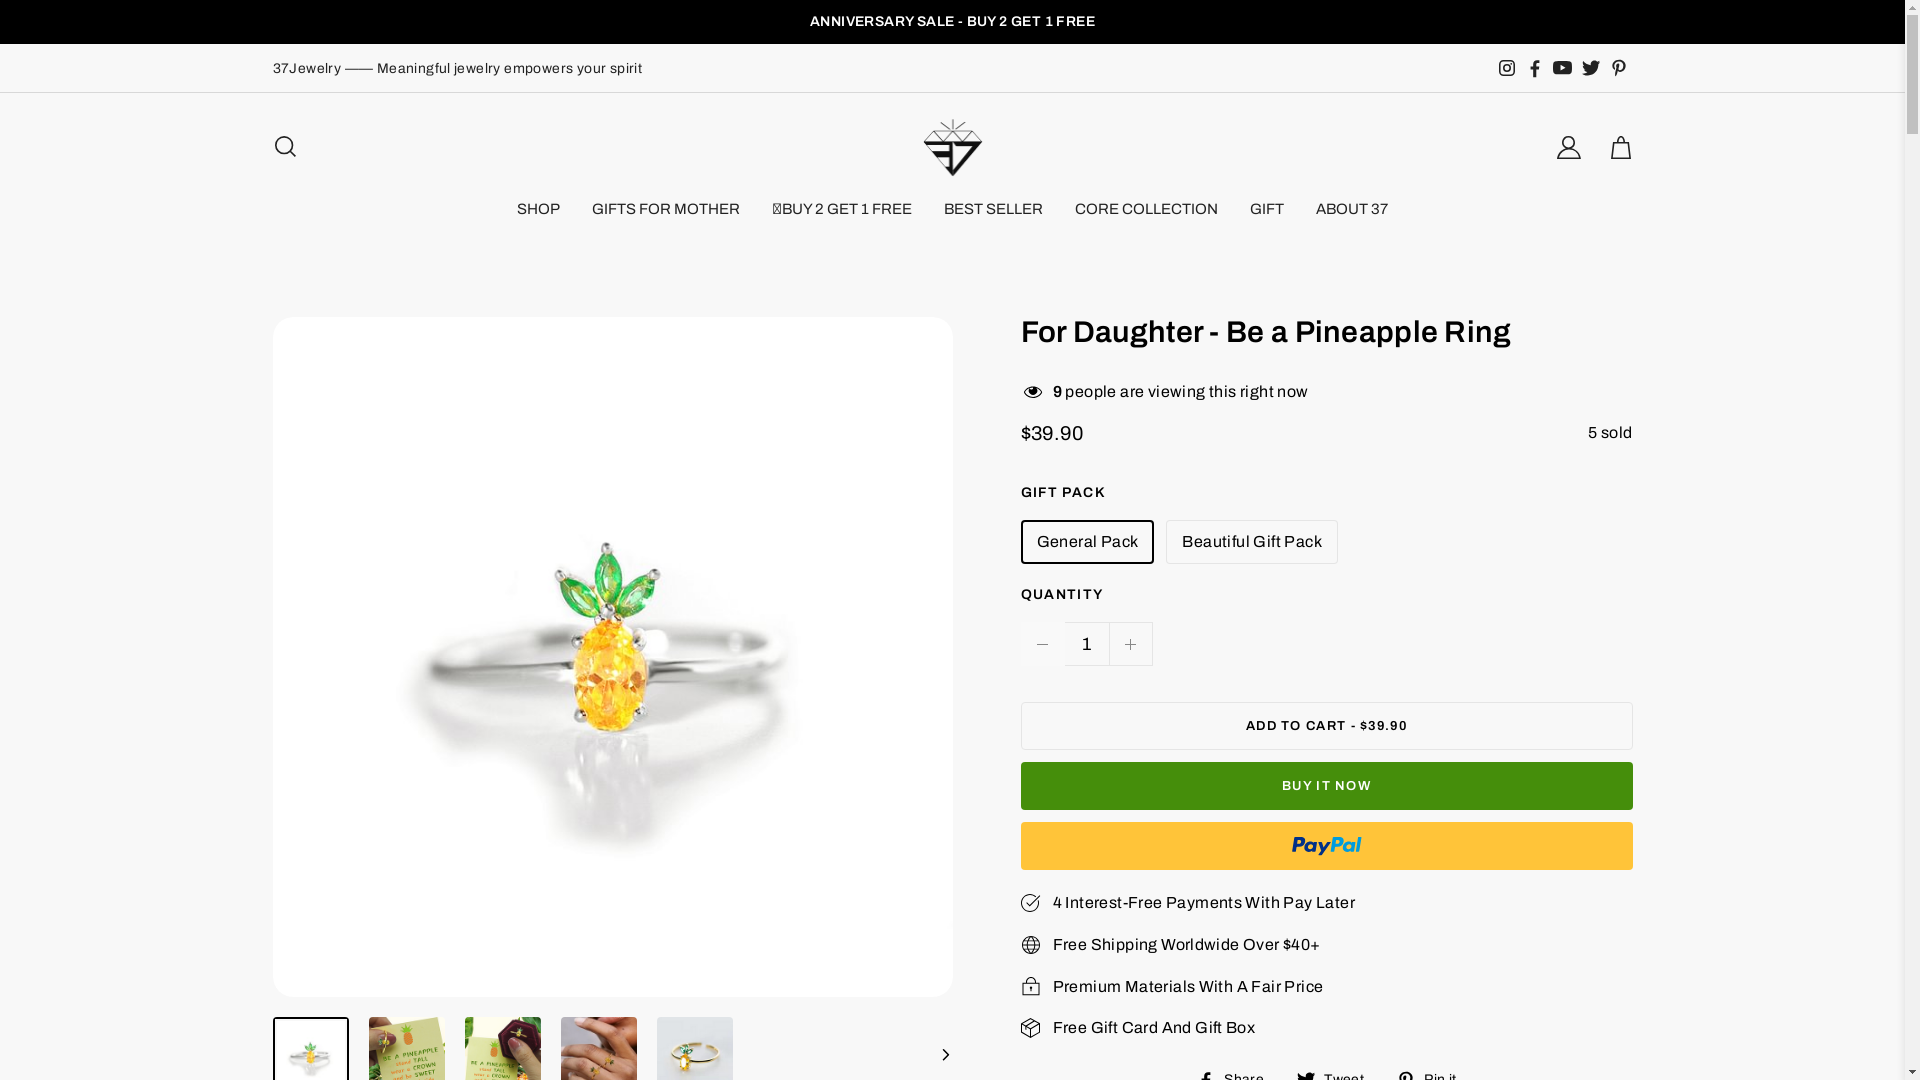  What do you see at coordinates (1352, 209) in the screenshot?
I see `ABOUT 37` at bounding box center [1352, 209].